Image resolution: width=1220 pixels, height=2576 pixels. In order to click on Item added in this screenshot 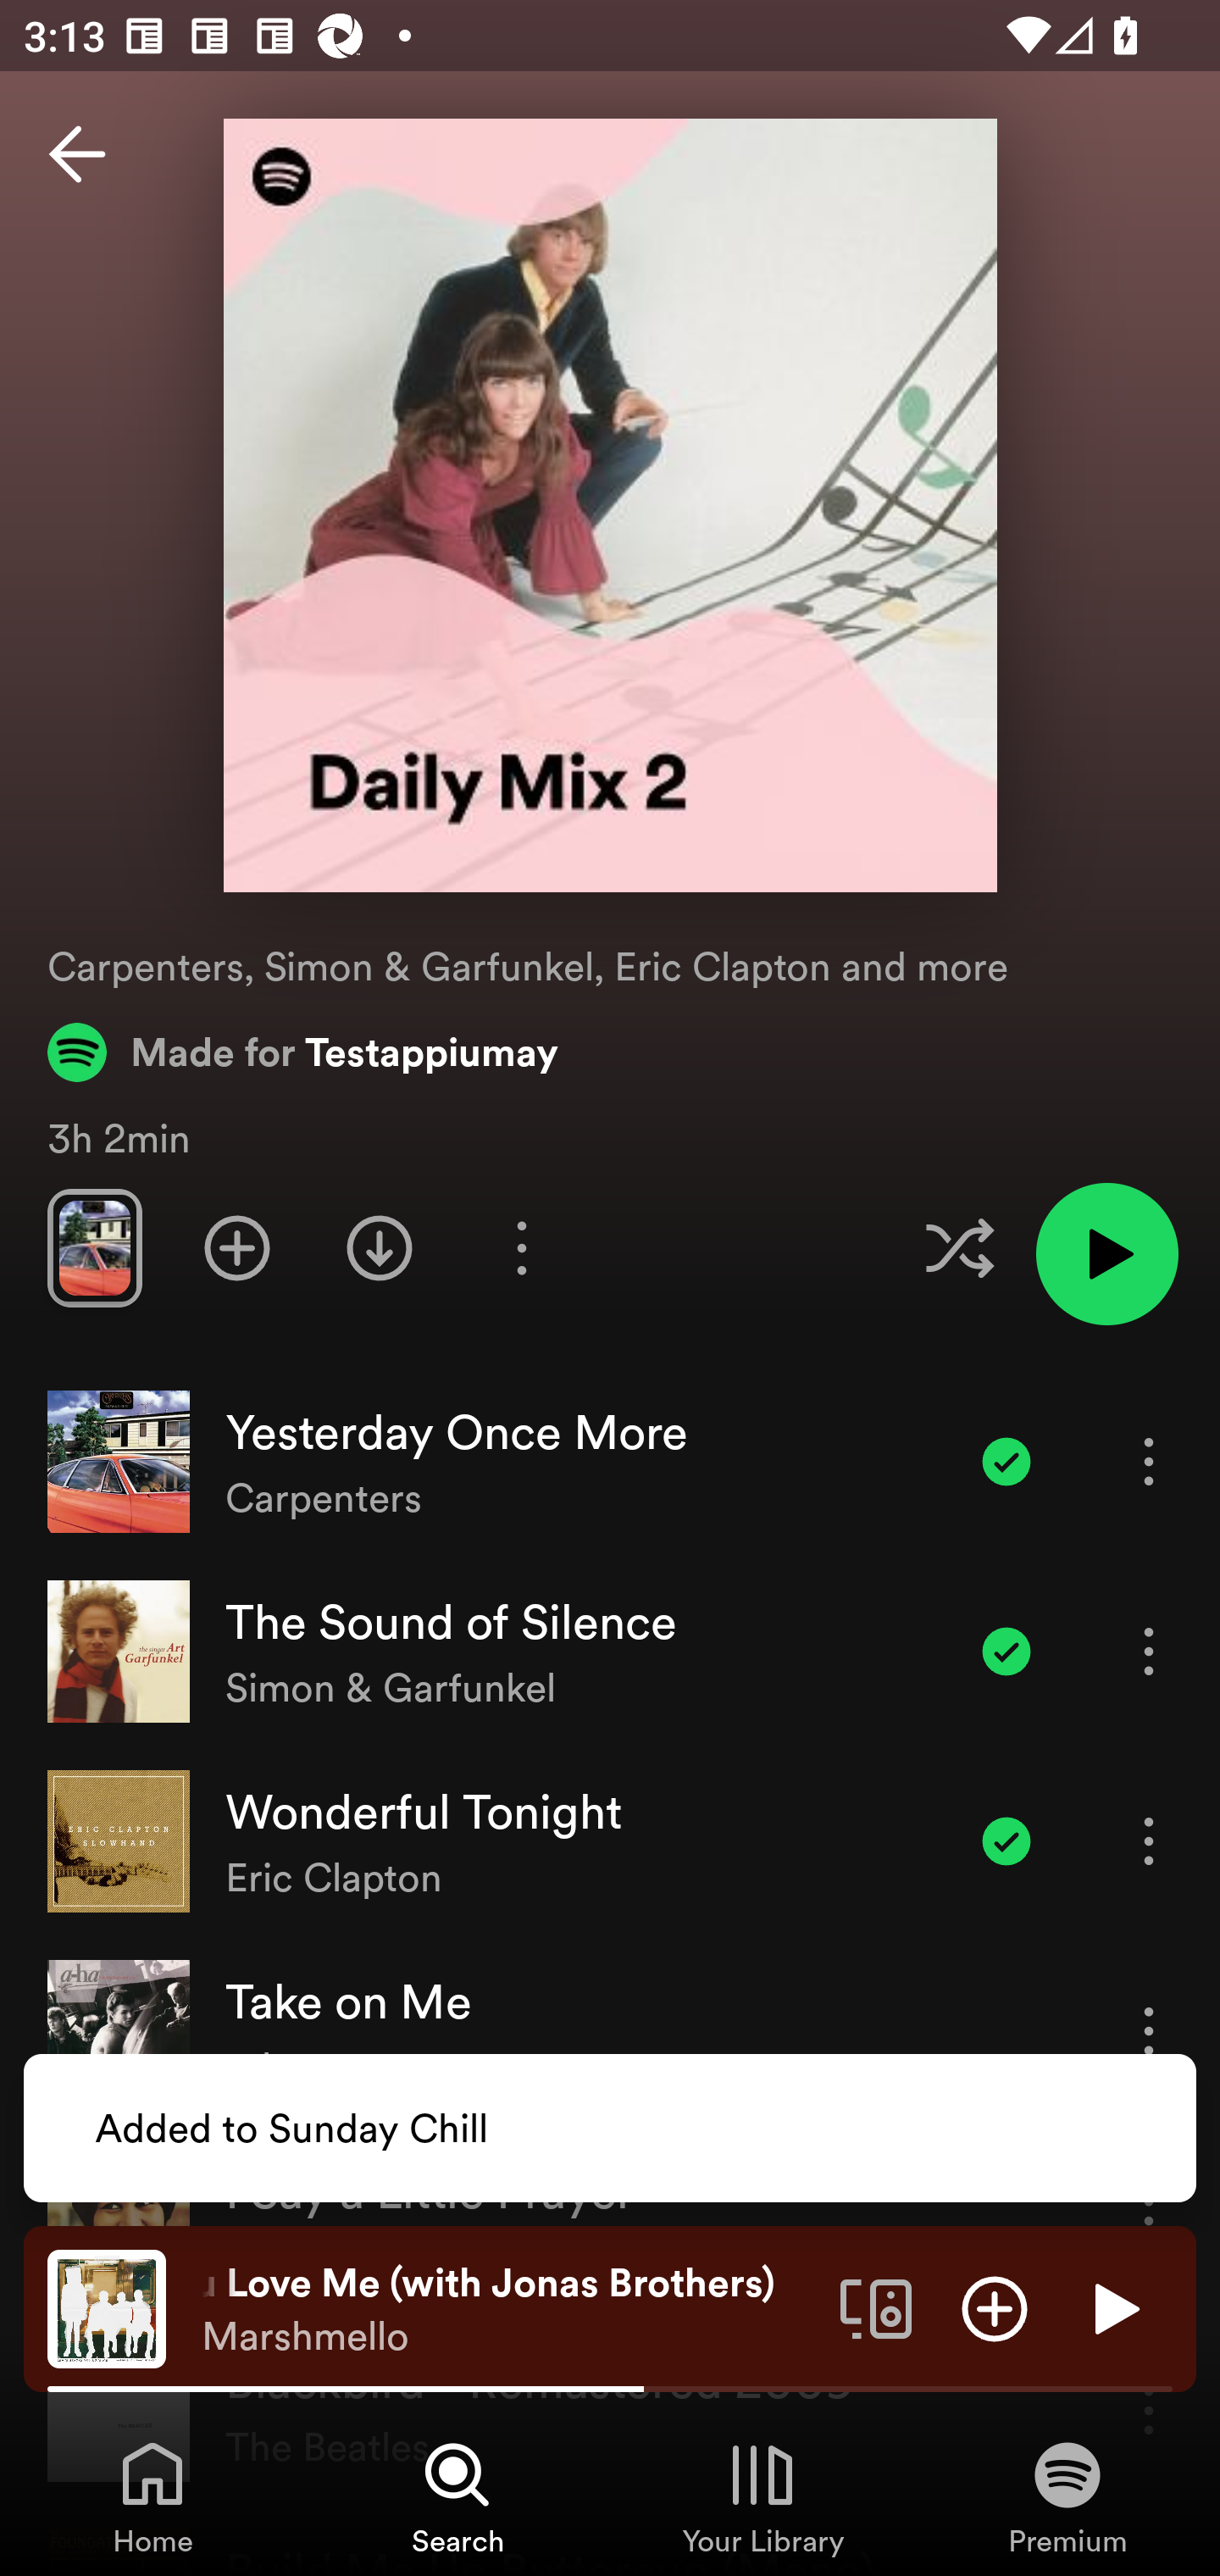, I will do `click(1006, 1651)`.